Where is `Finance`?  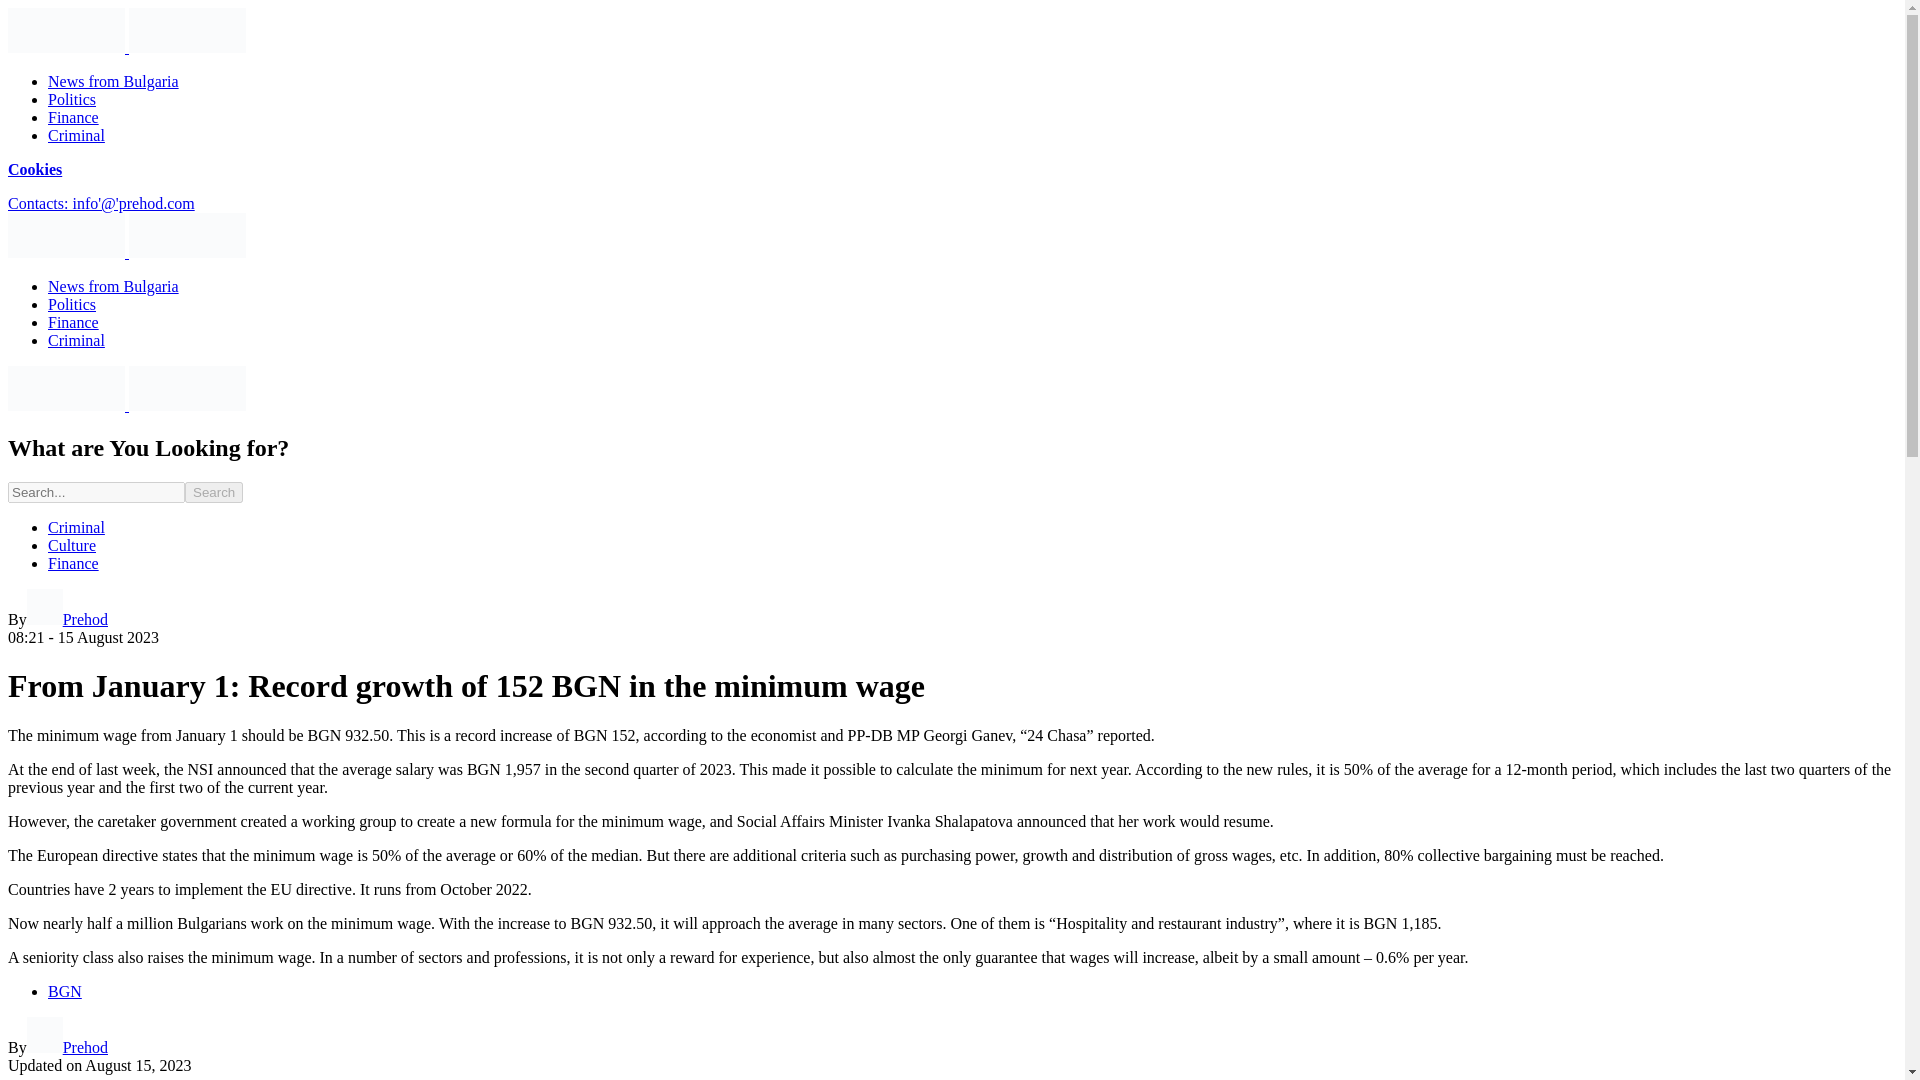
Finance is located at coordinates (74, 564).